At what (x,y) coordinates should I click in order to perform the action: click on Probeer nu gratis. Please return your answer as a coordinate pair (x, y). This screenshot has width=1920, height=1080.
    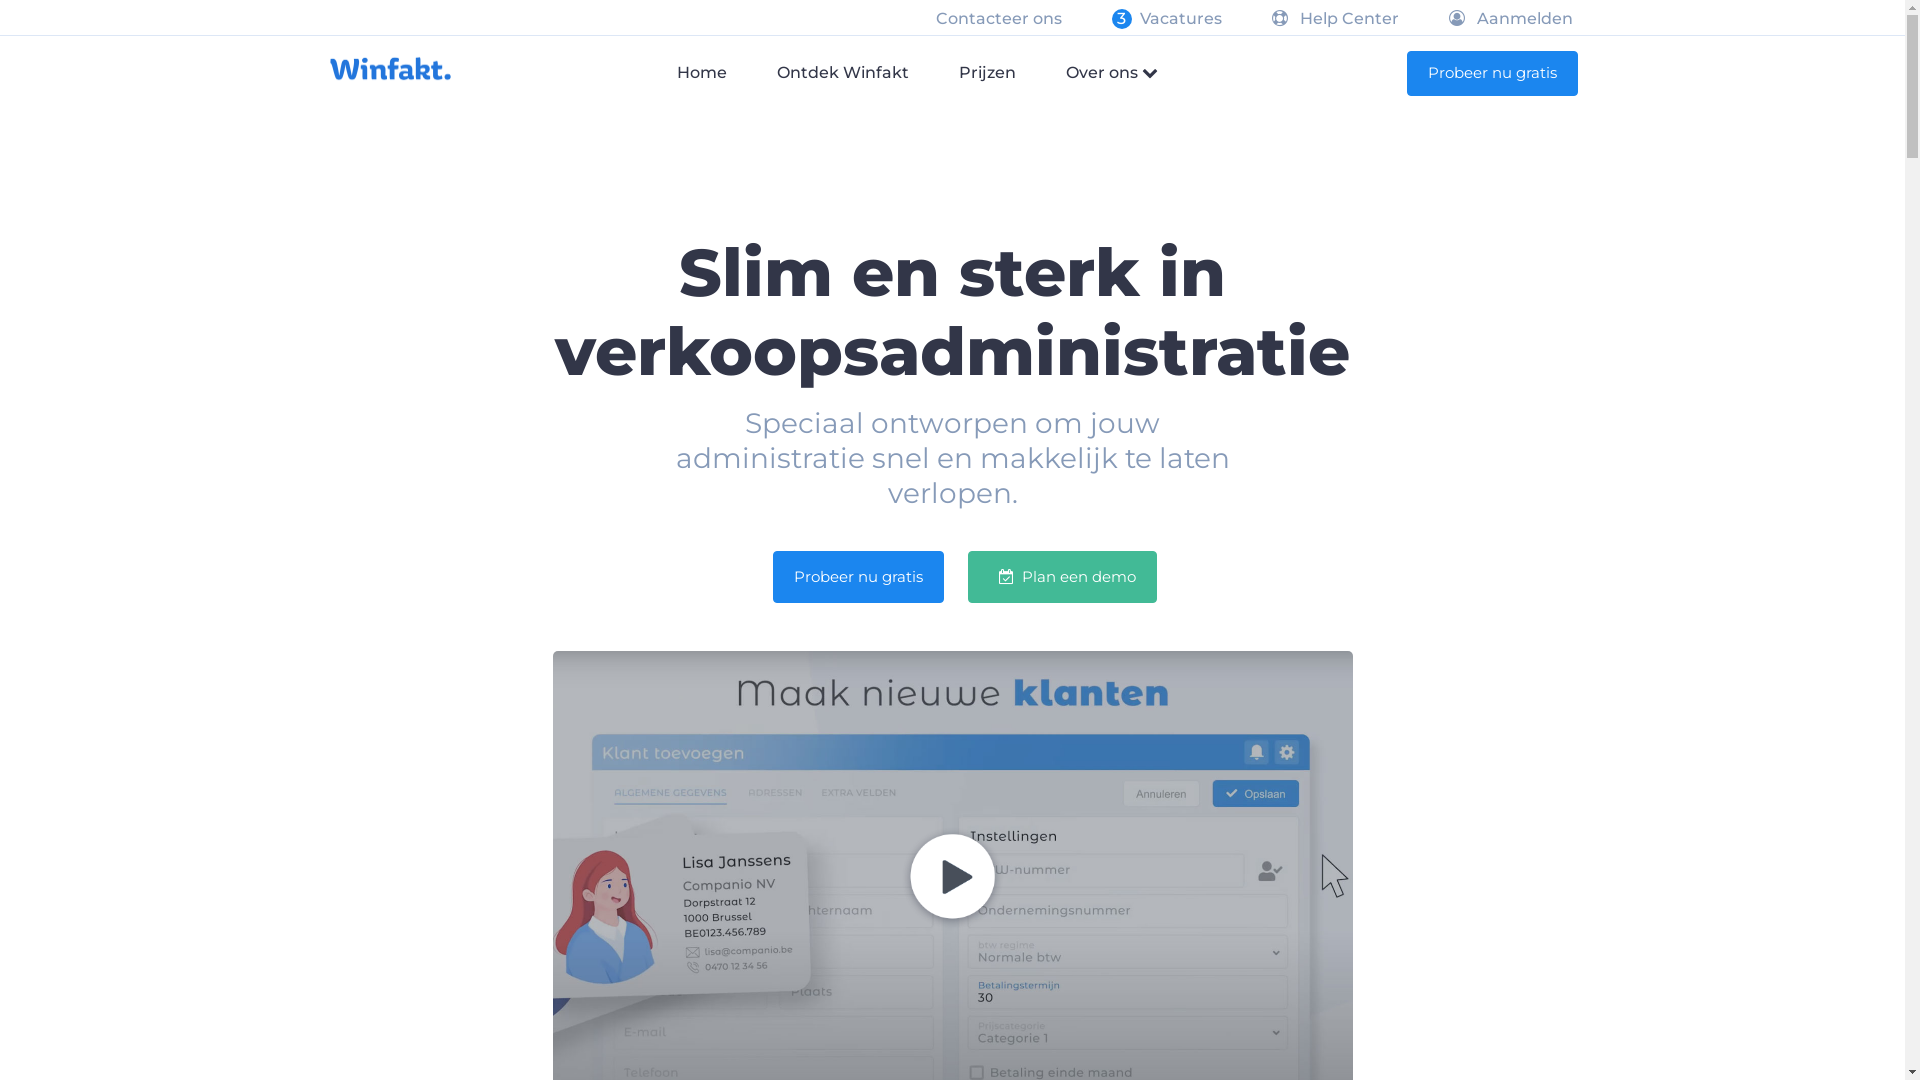
    Looking at the image, I should click on (1492, 74).